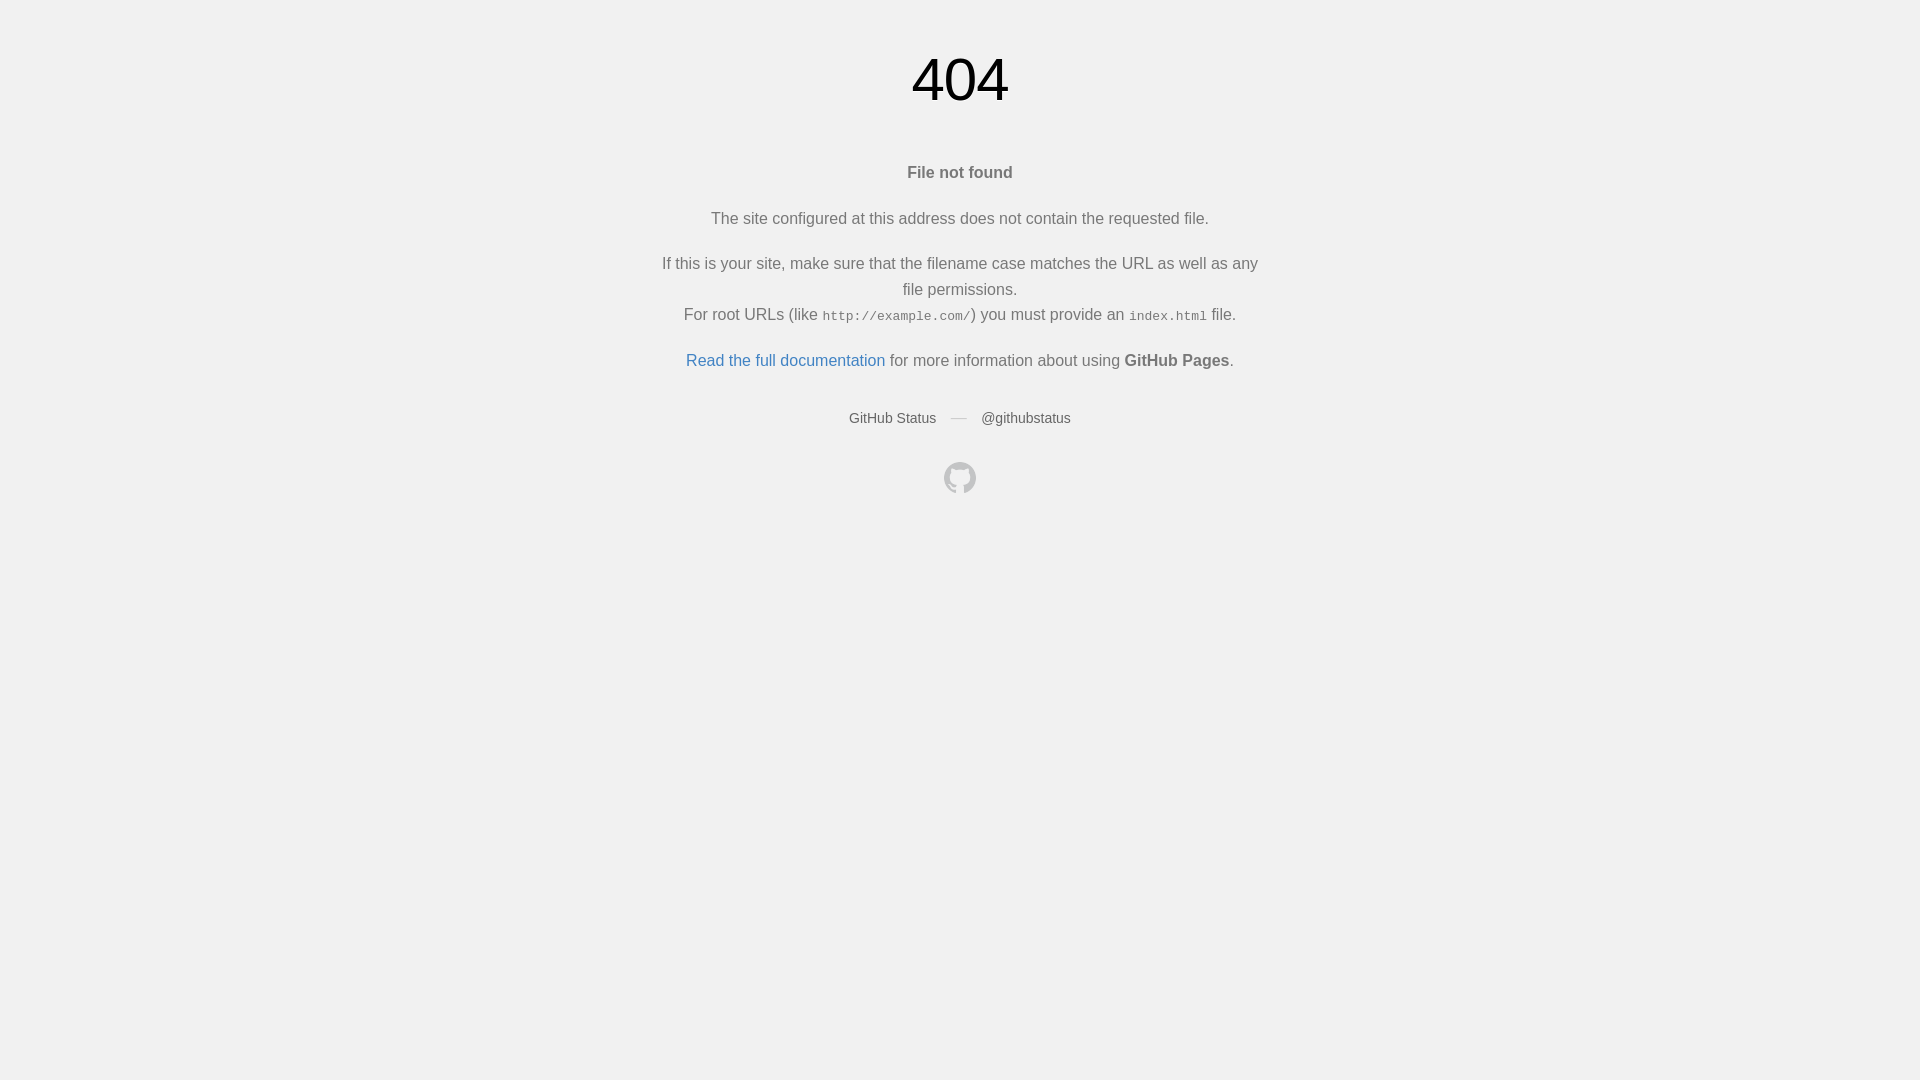 This screenshot has height=1080, width=1920. I want to click on @githubstatus, so click(1026, 418).